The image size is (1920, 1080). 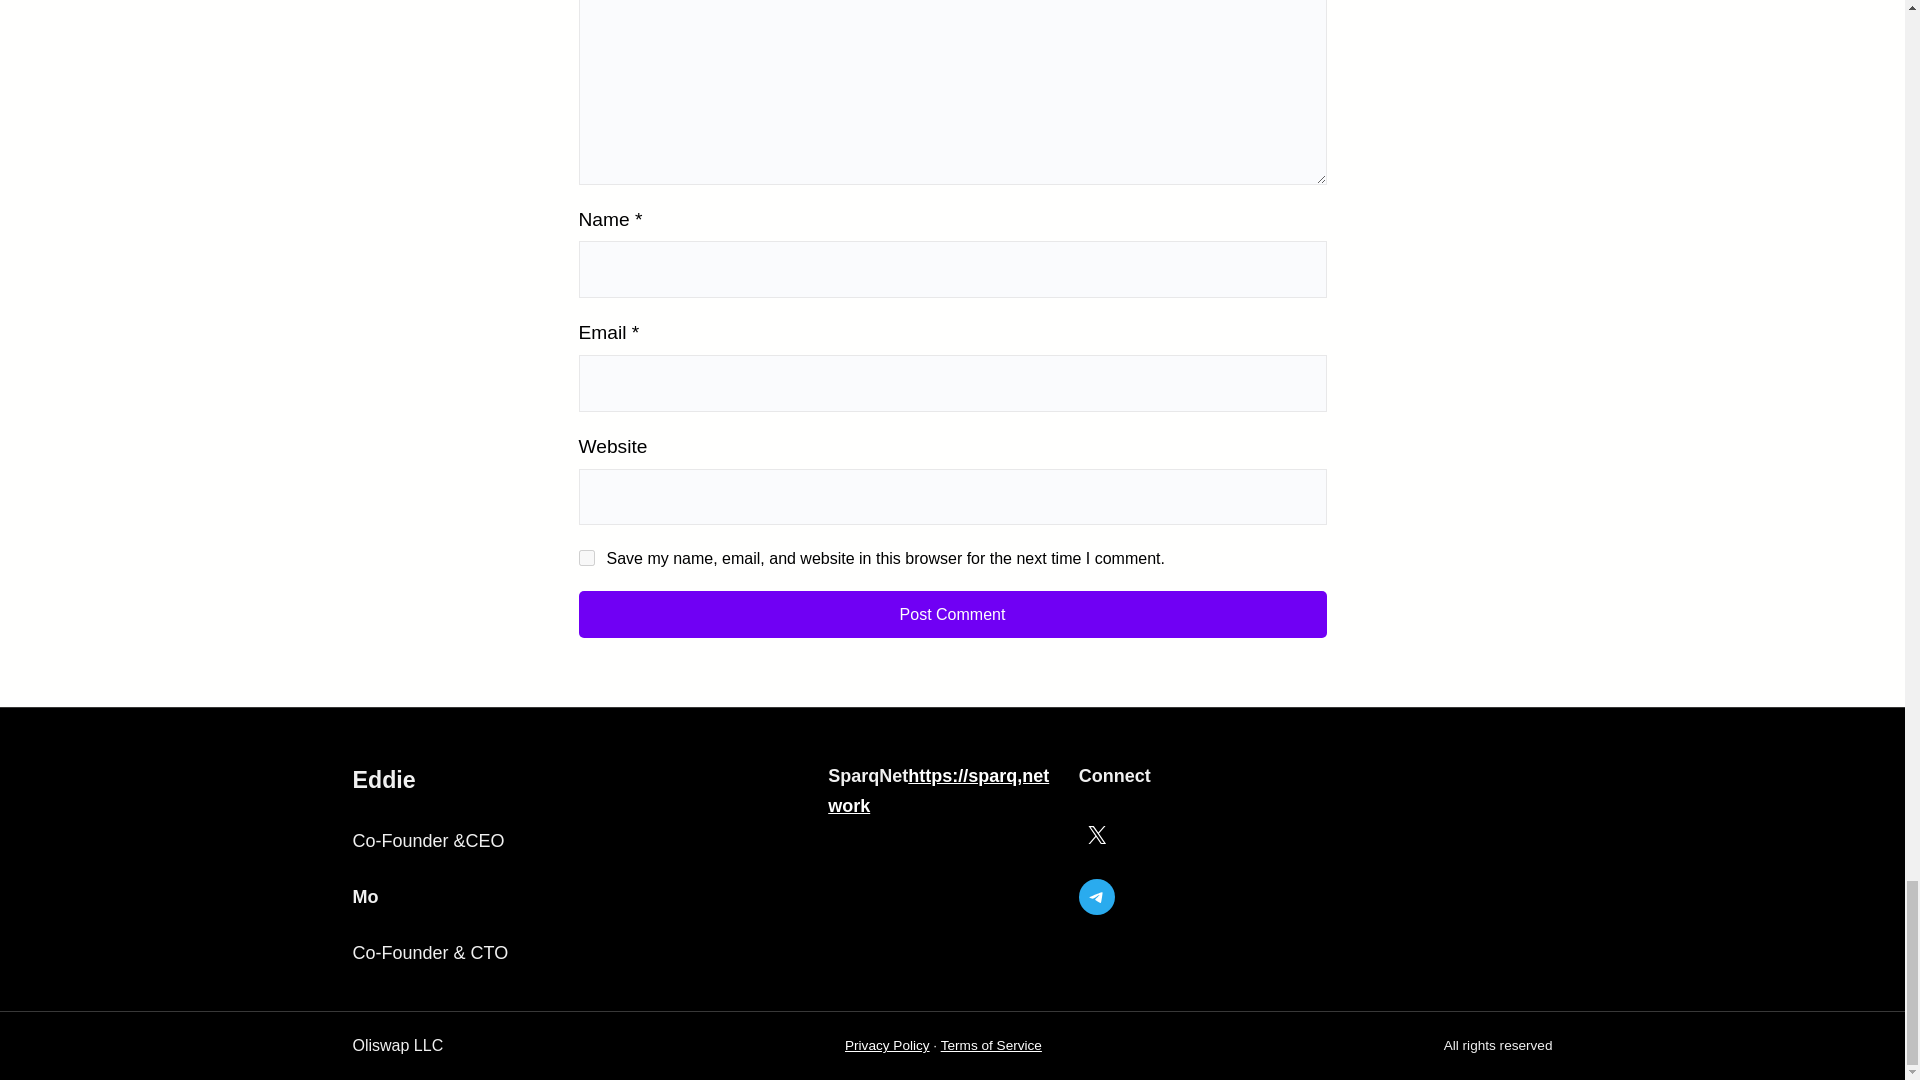 What do you see at coordinates (1097, 834) in the screenshot?
I see `X` at bounding box center [1097, 834].